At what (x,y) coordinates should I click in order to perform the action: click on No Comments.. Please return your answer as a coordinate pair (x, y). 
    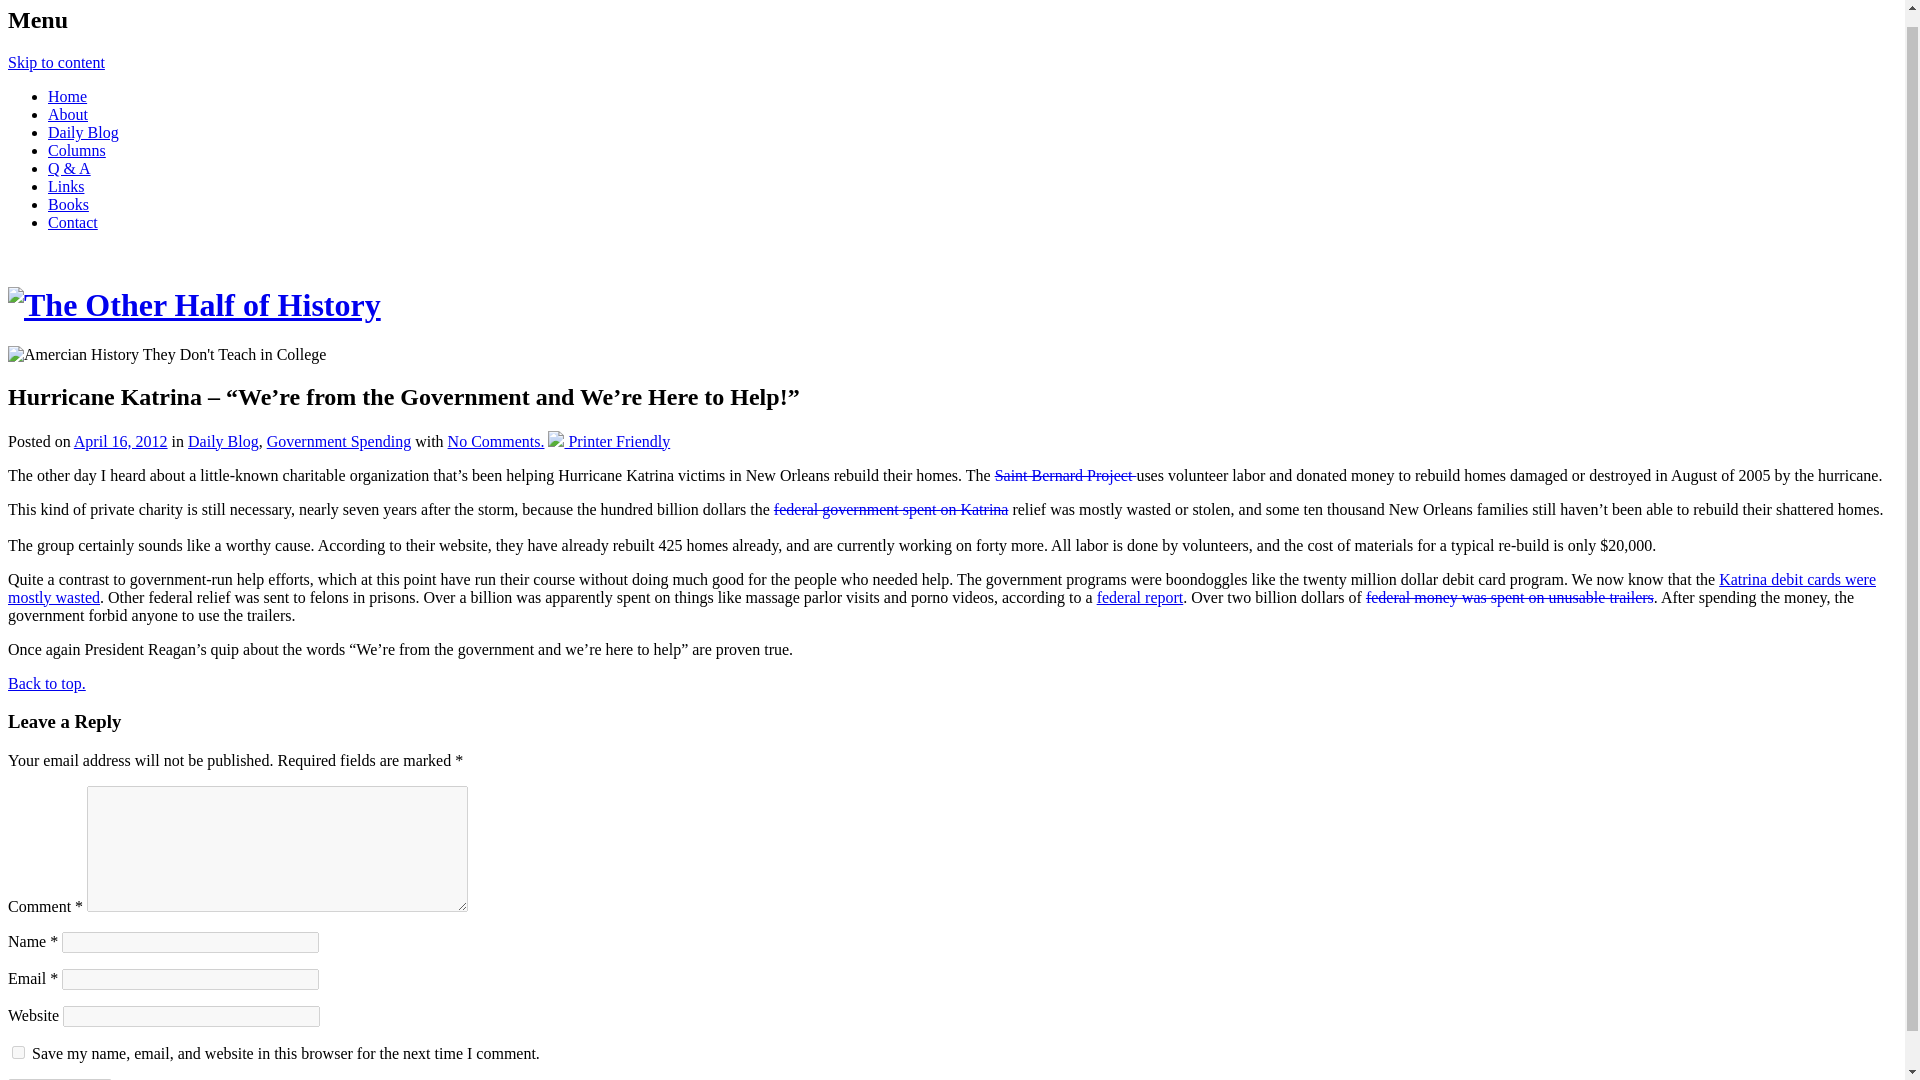
    Looking at the image, I should click on (496, 442).